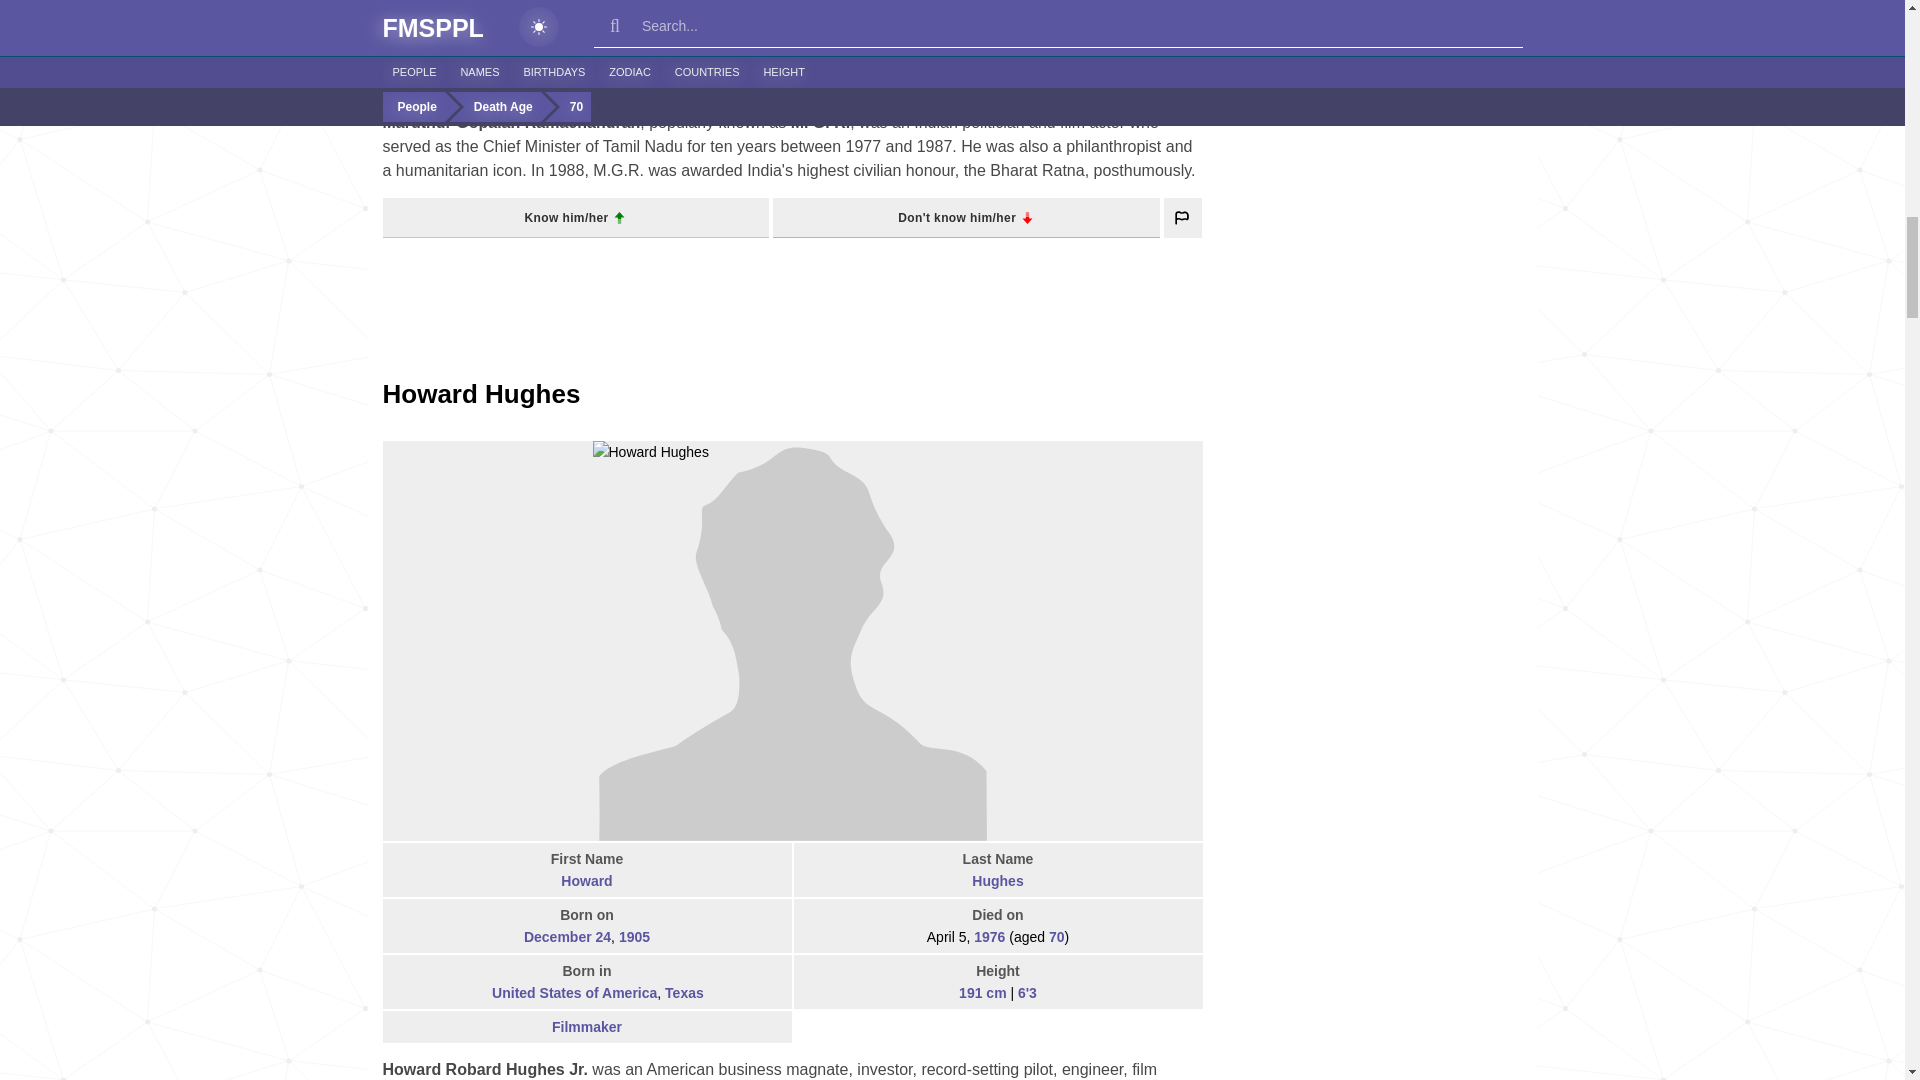  Describe the element at coordinates (998, 68) in the screenshot. I see `Actor` at that location.